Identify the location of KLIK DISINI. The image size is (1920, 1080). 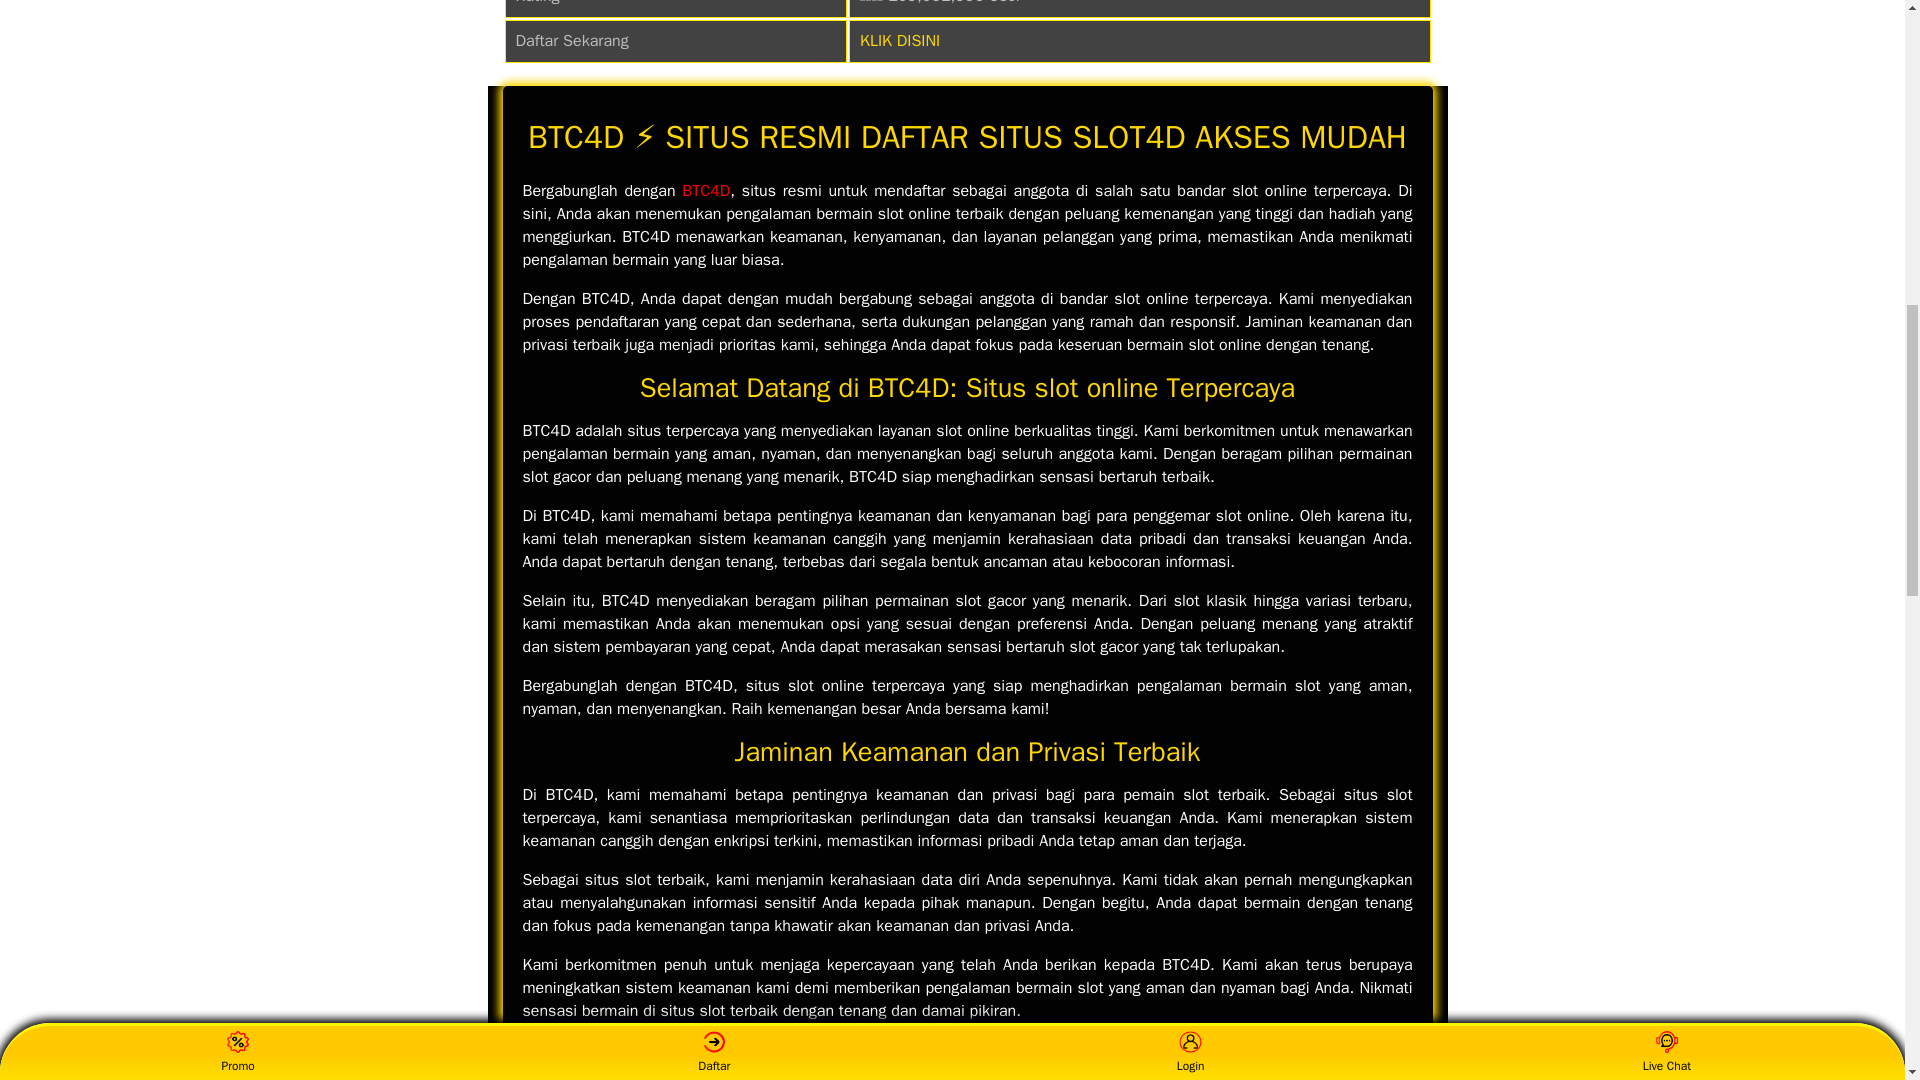
(900, 40).